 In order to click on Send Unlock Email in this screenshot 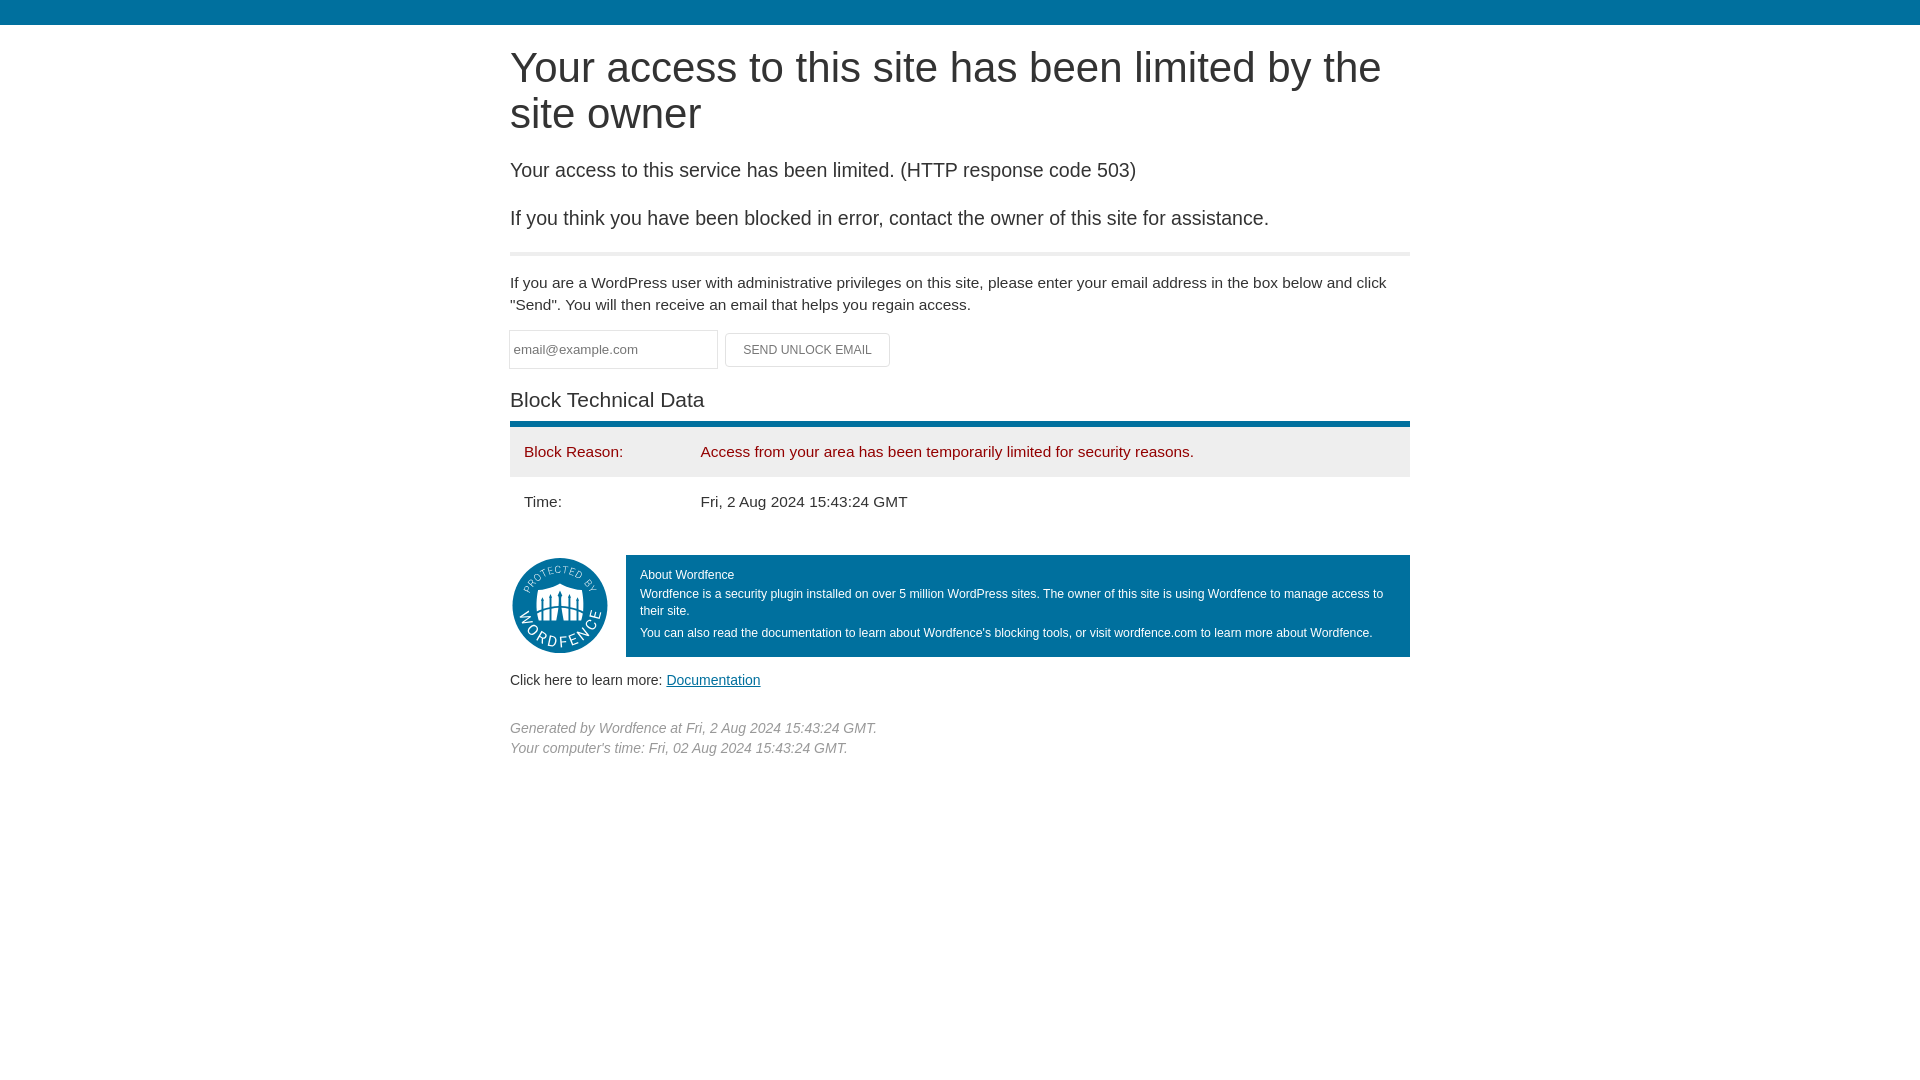, I will do `click(808, 350)`.